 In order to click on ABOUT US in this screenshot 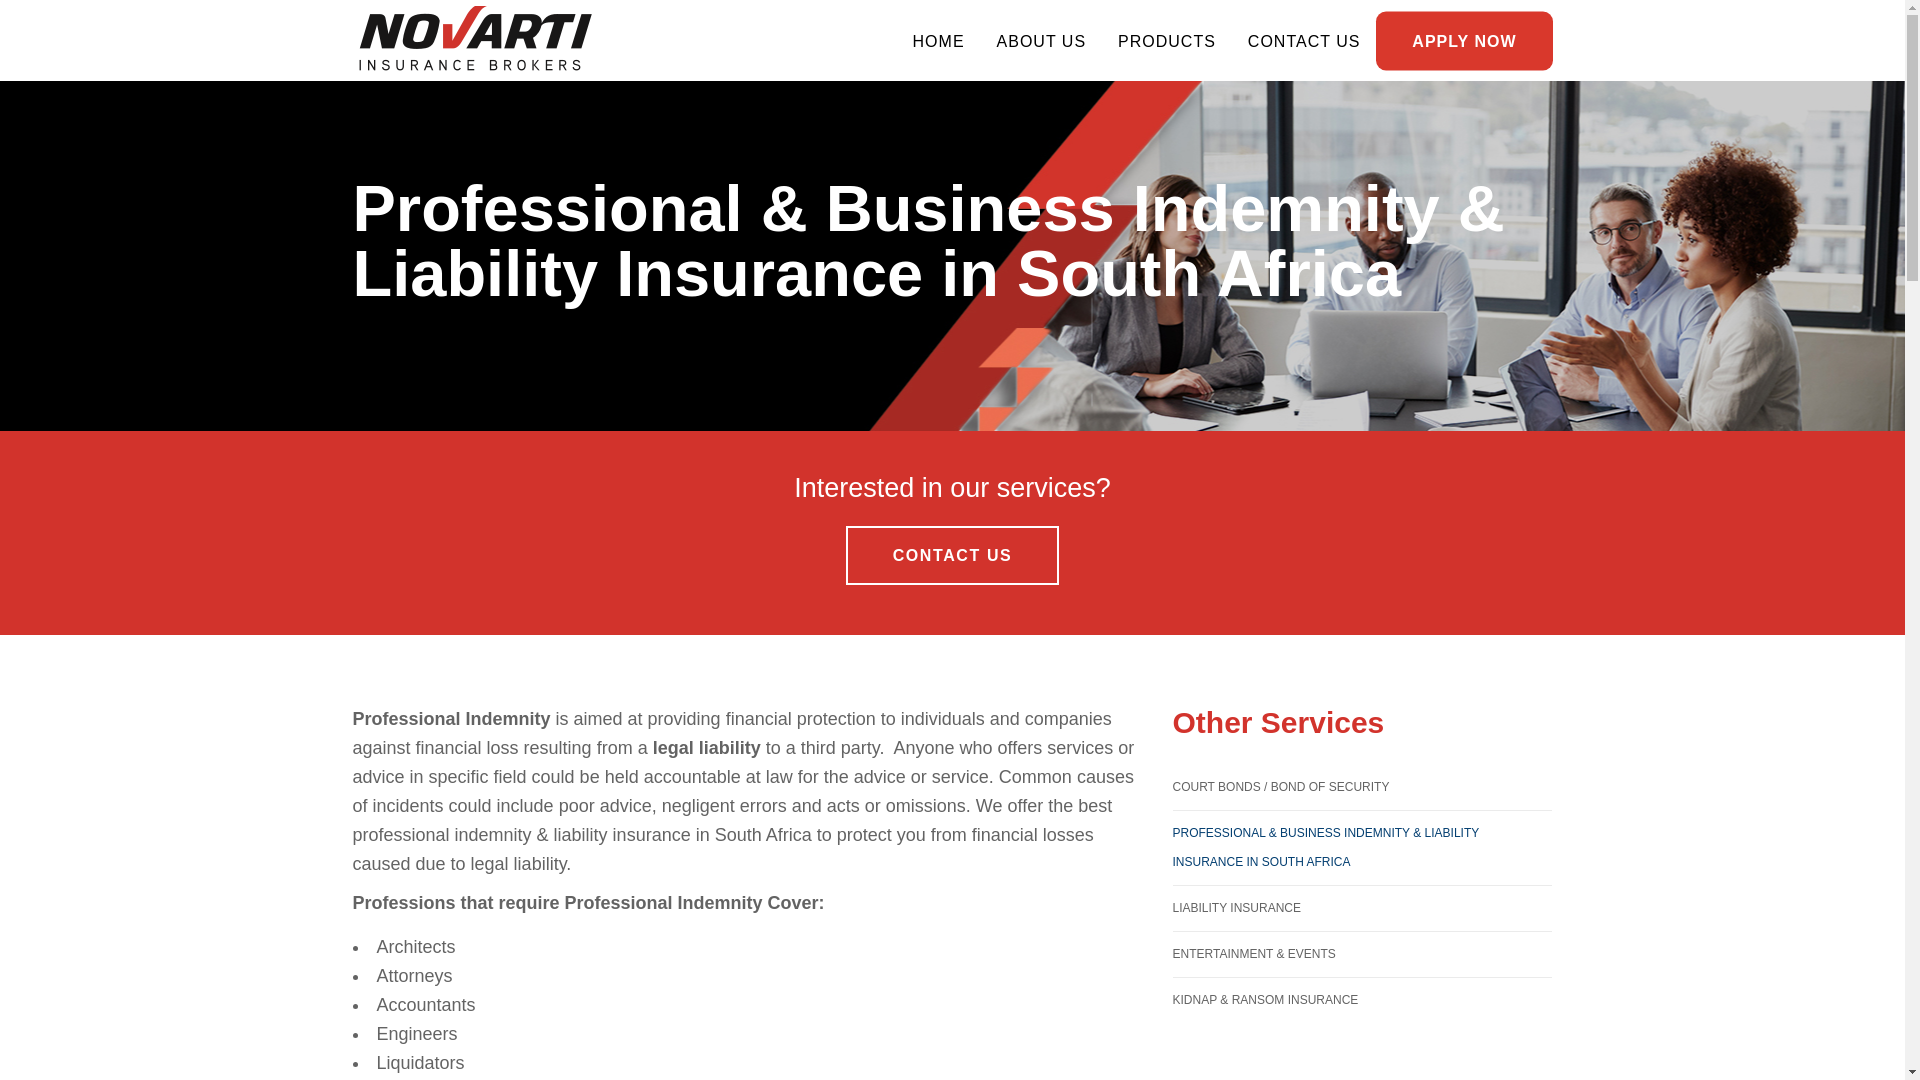, I will do `click(1042, 40)`.